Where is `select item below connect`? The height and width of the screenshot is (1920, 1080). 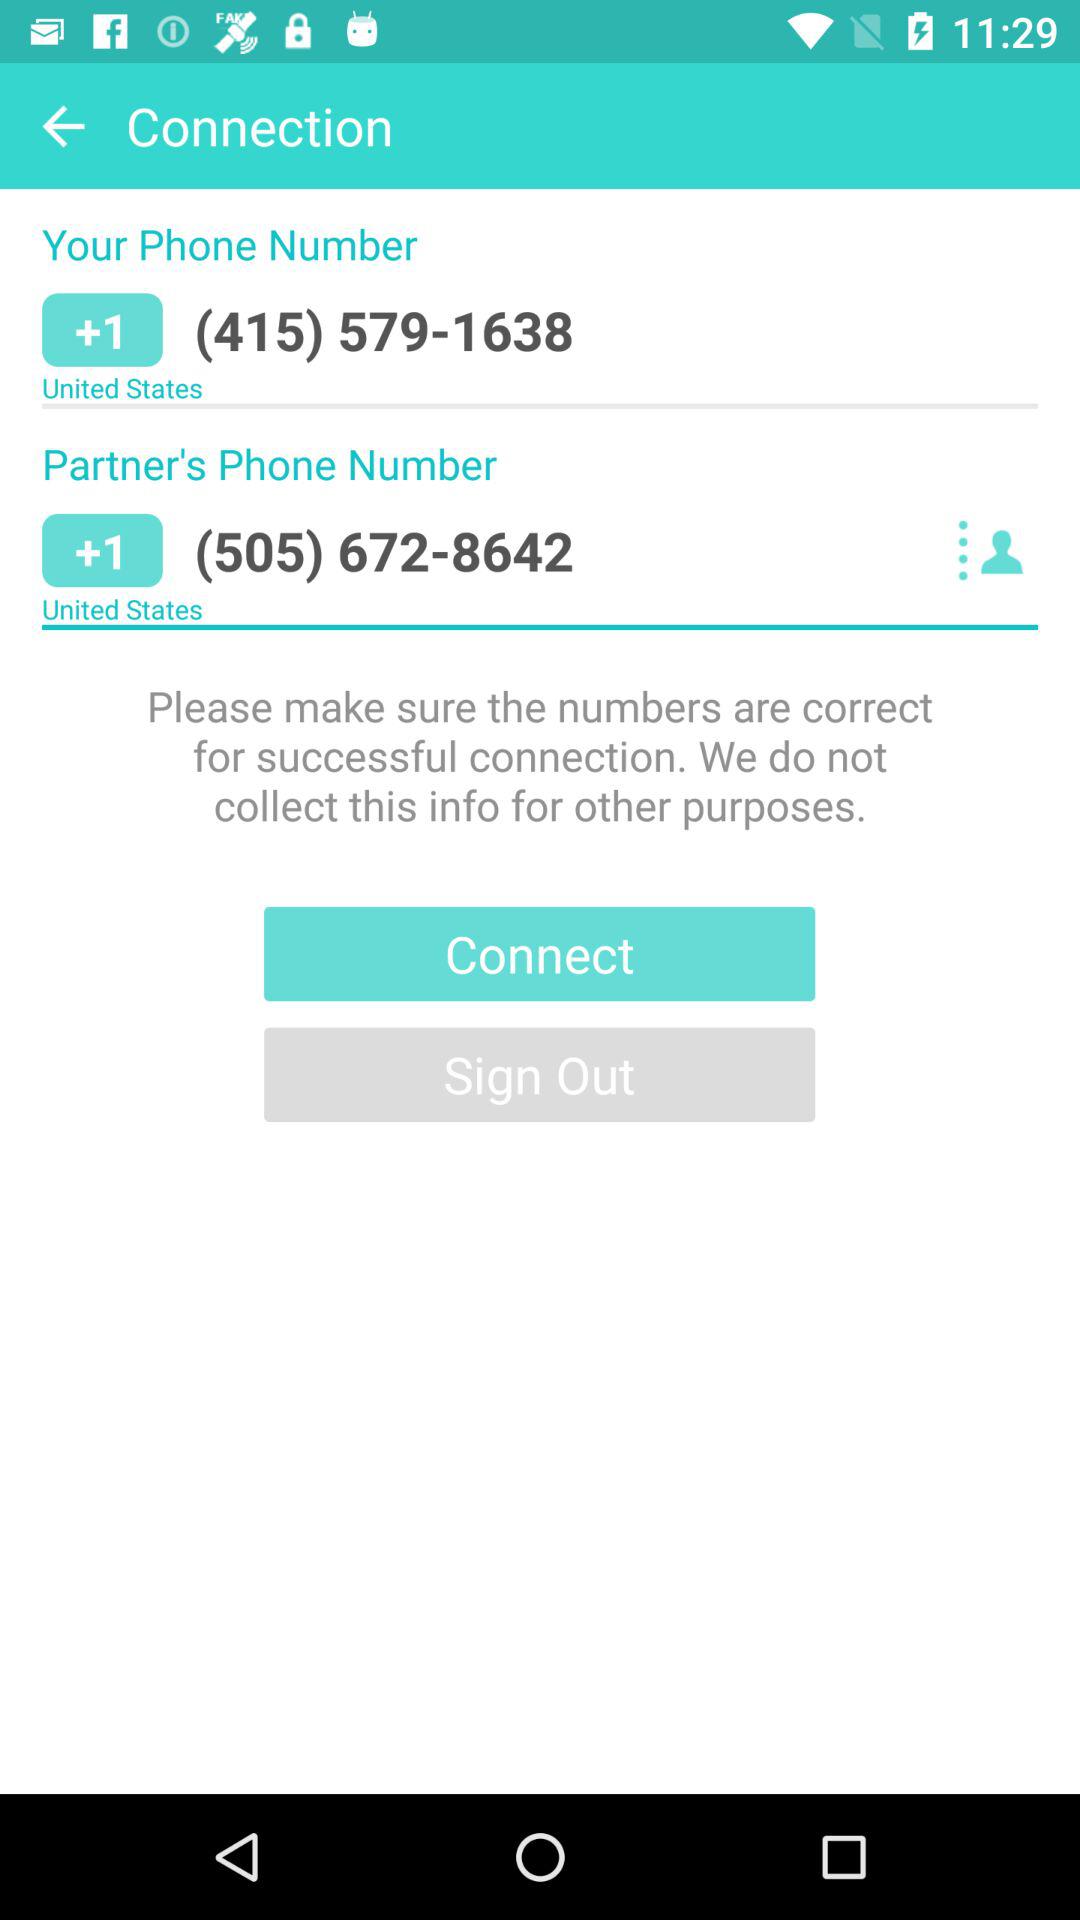
select item below connect is located at coordinates (540, 1074).